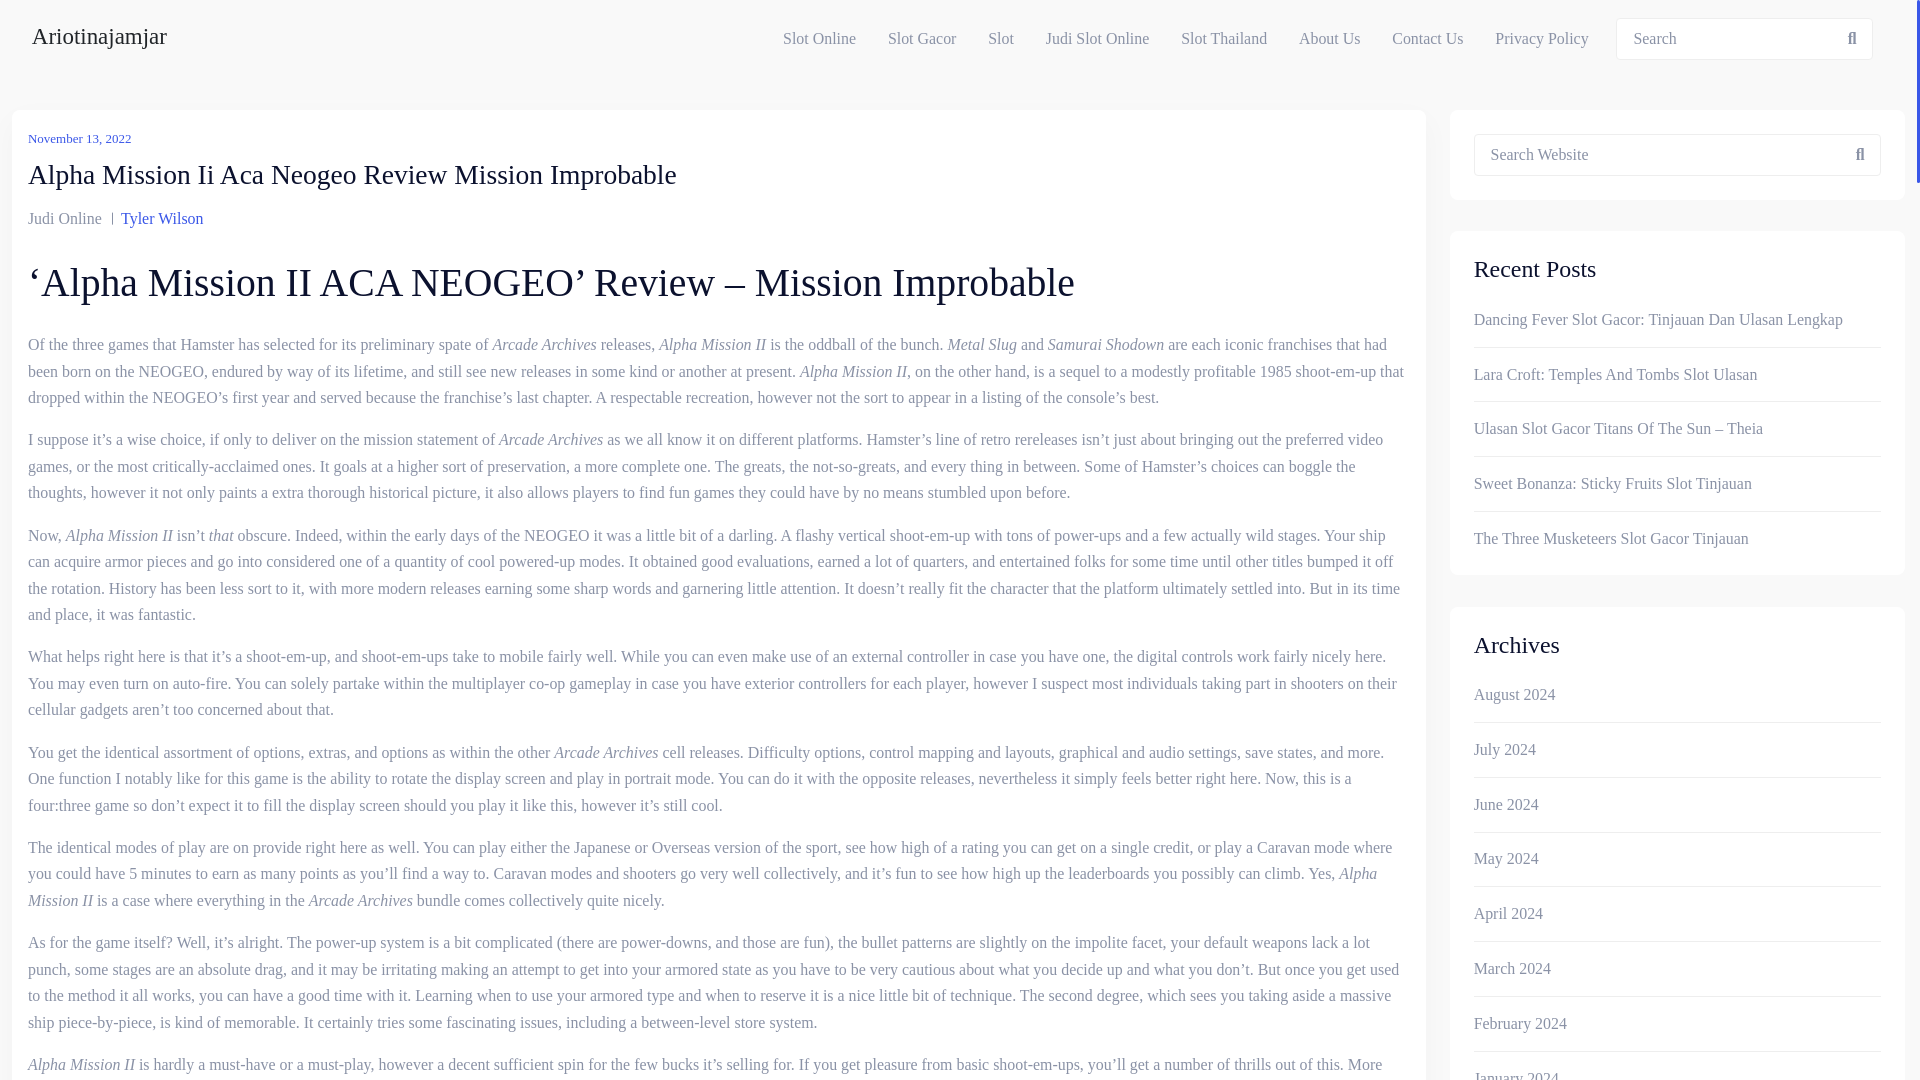 The image size is (1920, 1080). I want to click on About Us, so click(1329, 38).